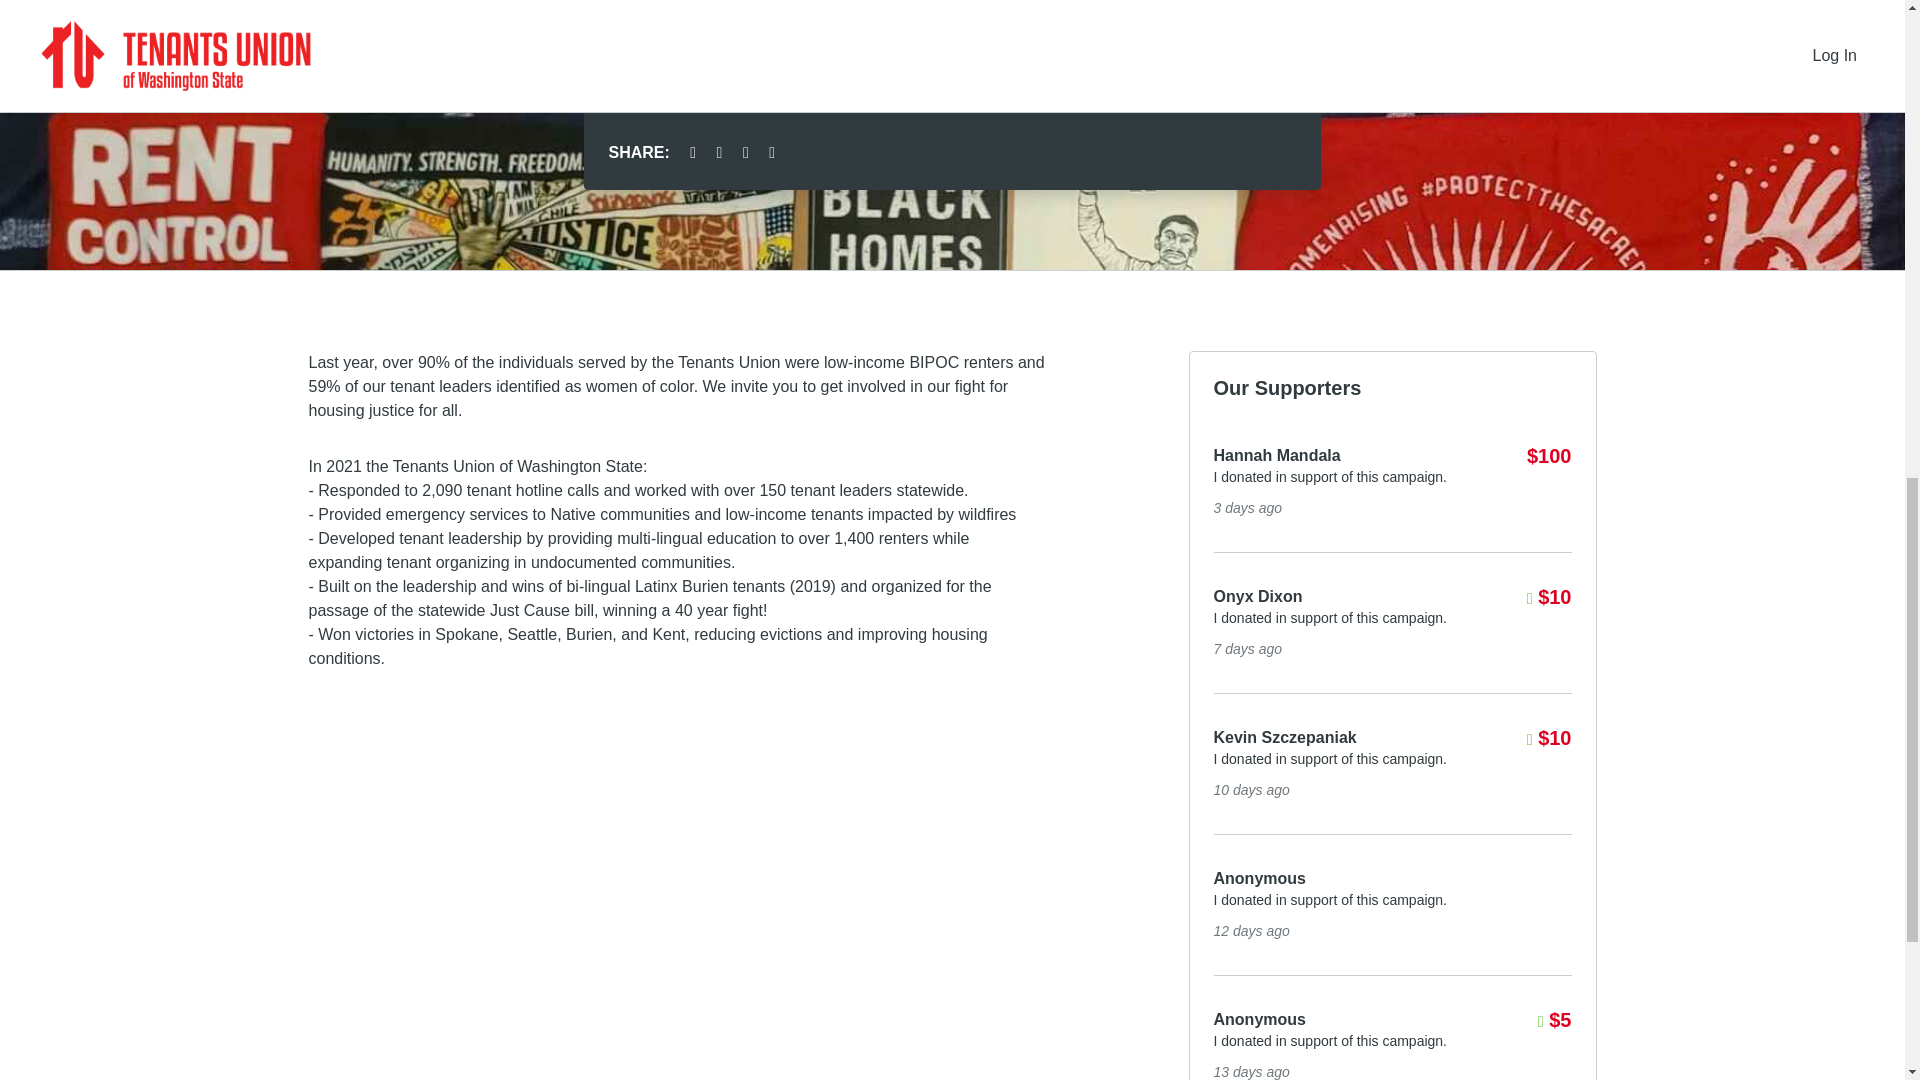 The image size is (1920, 1080). What do you see at coordinates (1252, 790) in the screenshot?
I see `7 days ago` at bounding box center [1252, 790].